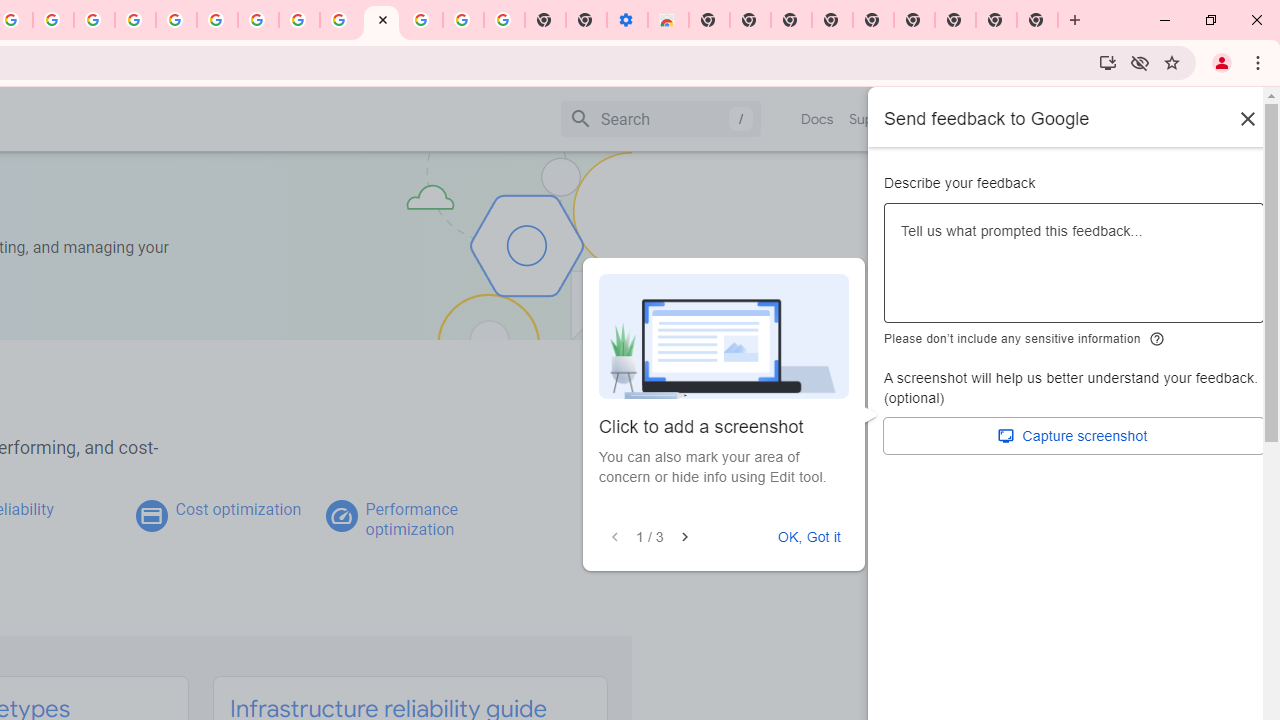  What do you see at coordinates (809, 537) in the screenshot?
I see `OK, Got it` at bounding box center [809, 537].